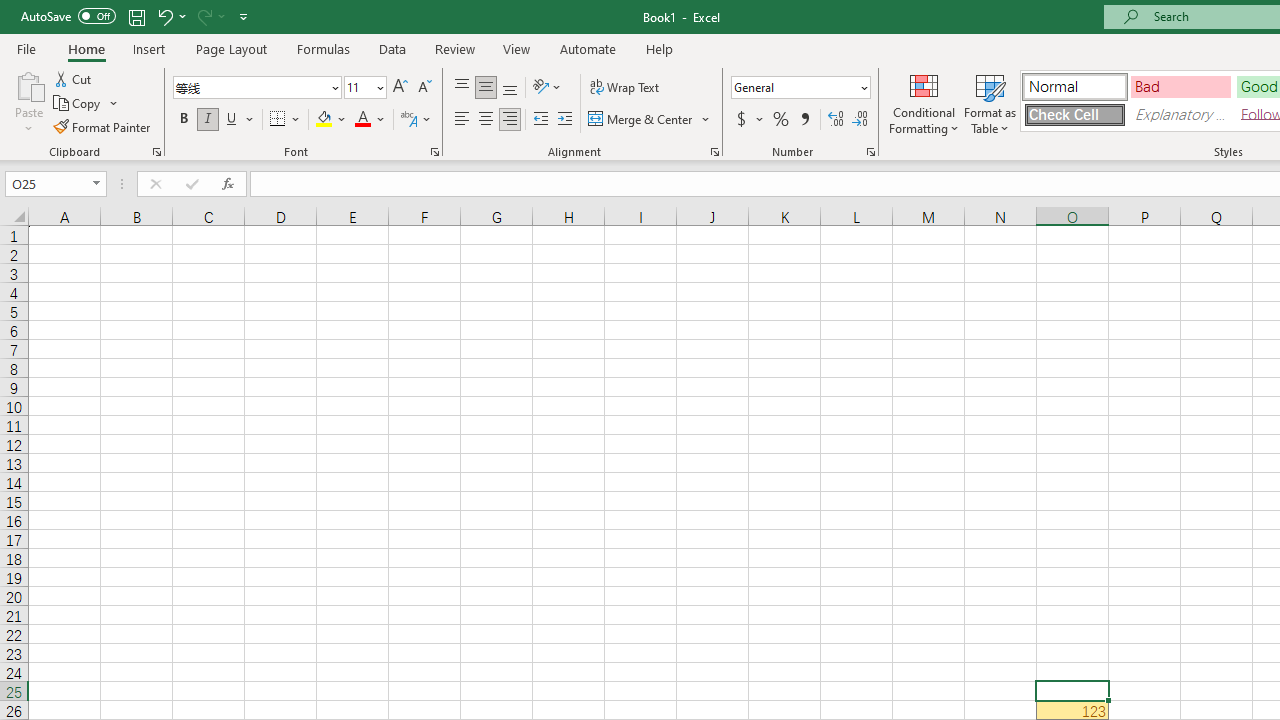 Image resolution: width=1280 pixels, height=720 pixels. I want to click on Copy, so click(78, 104).